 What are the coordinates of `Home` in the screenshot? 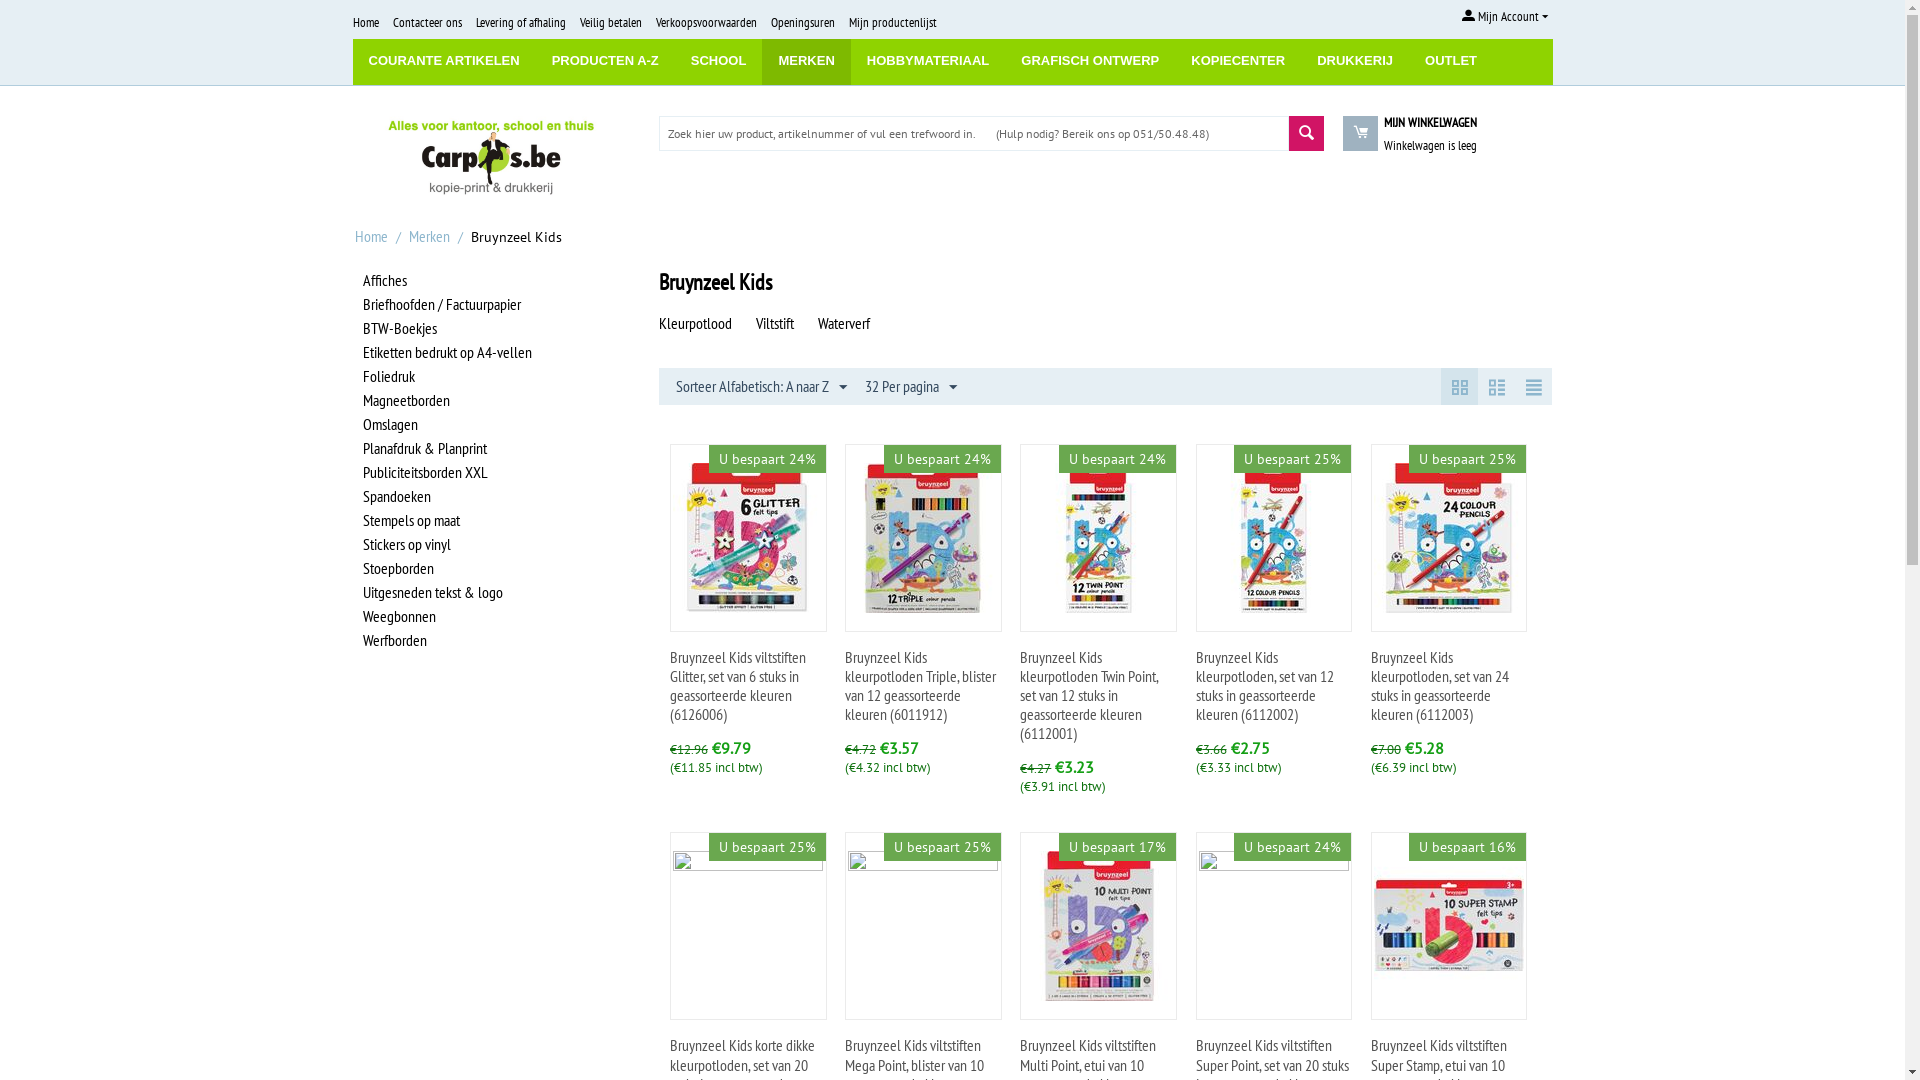 It's located at (370, 236).